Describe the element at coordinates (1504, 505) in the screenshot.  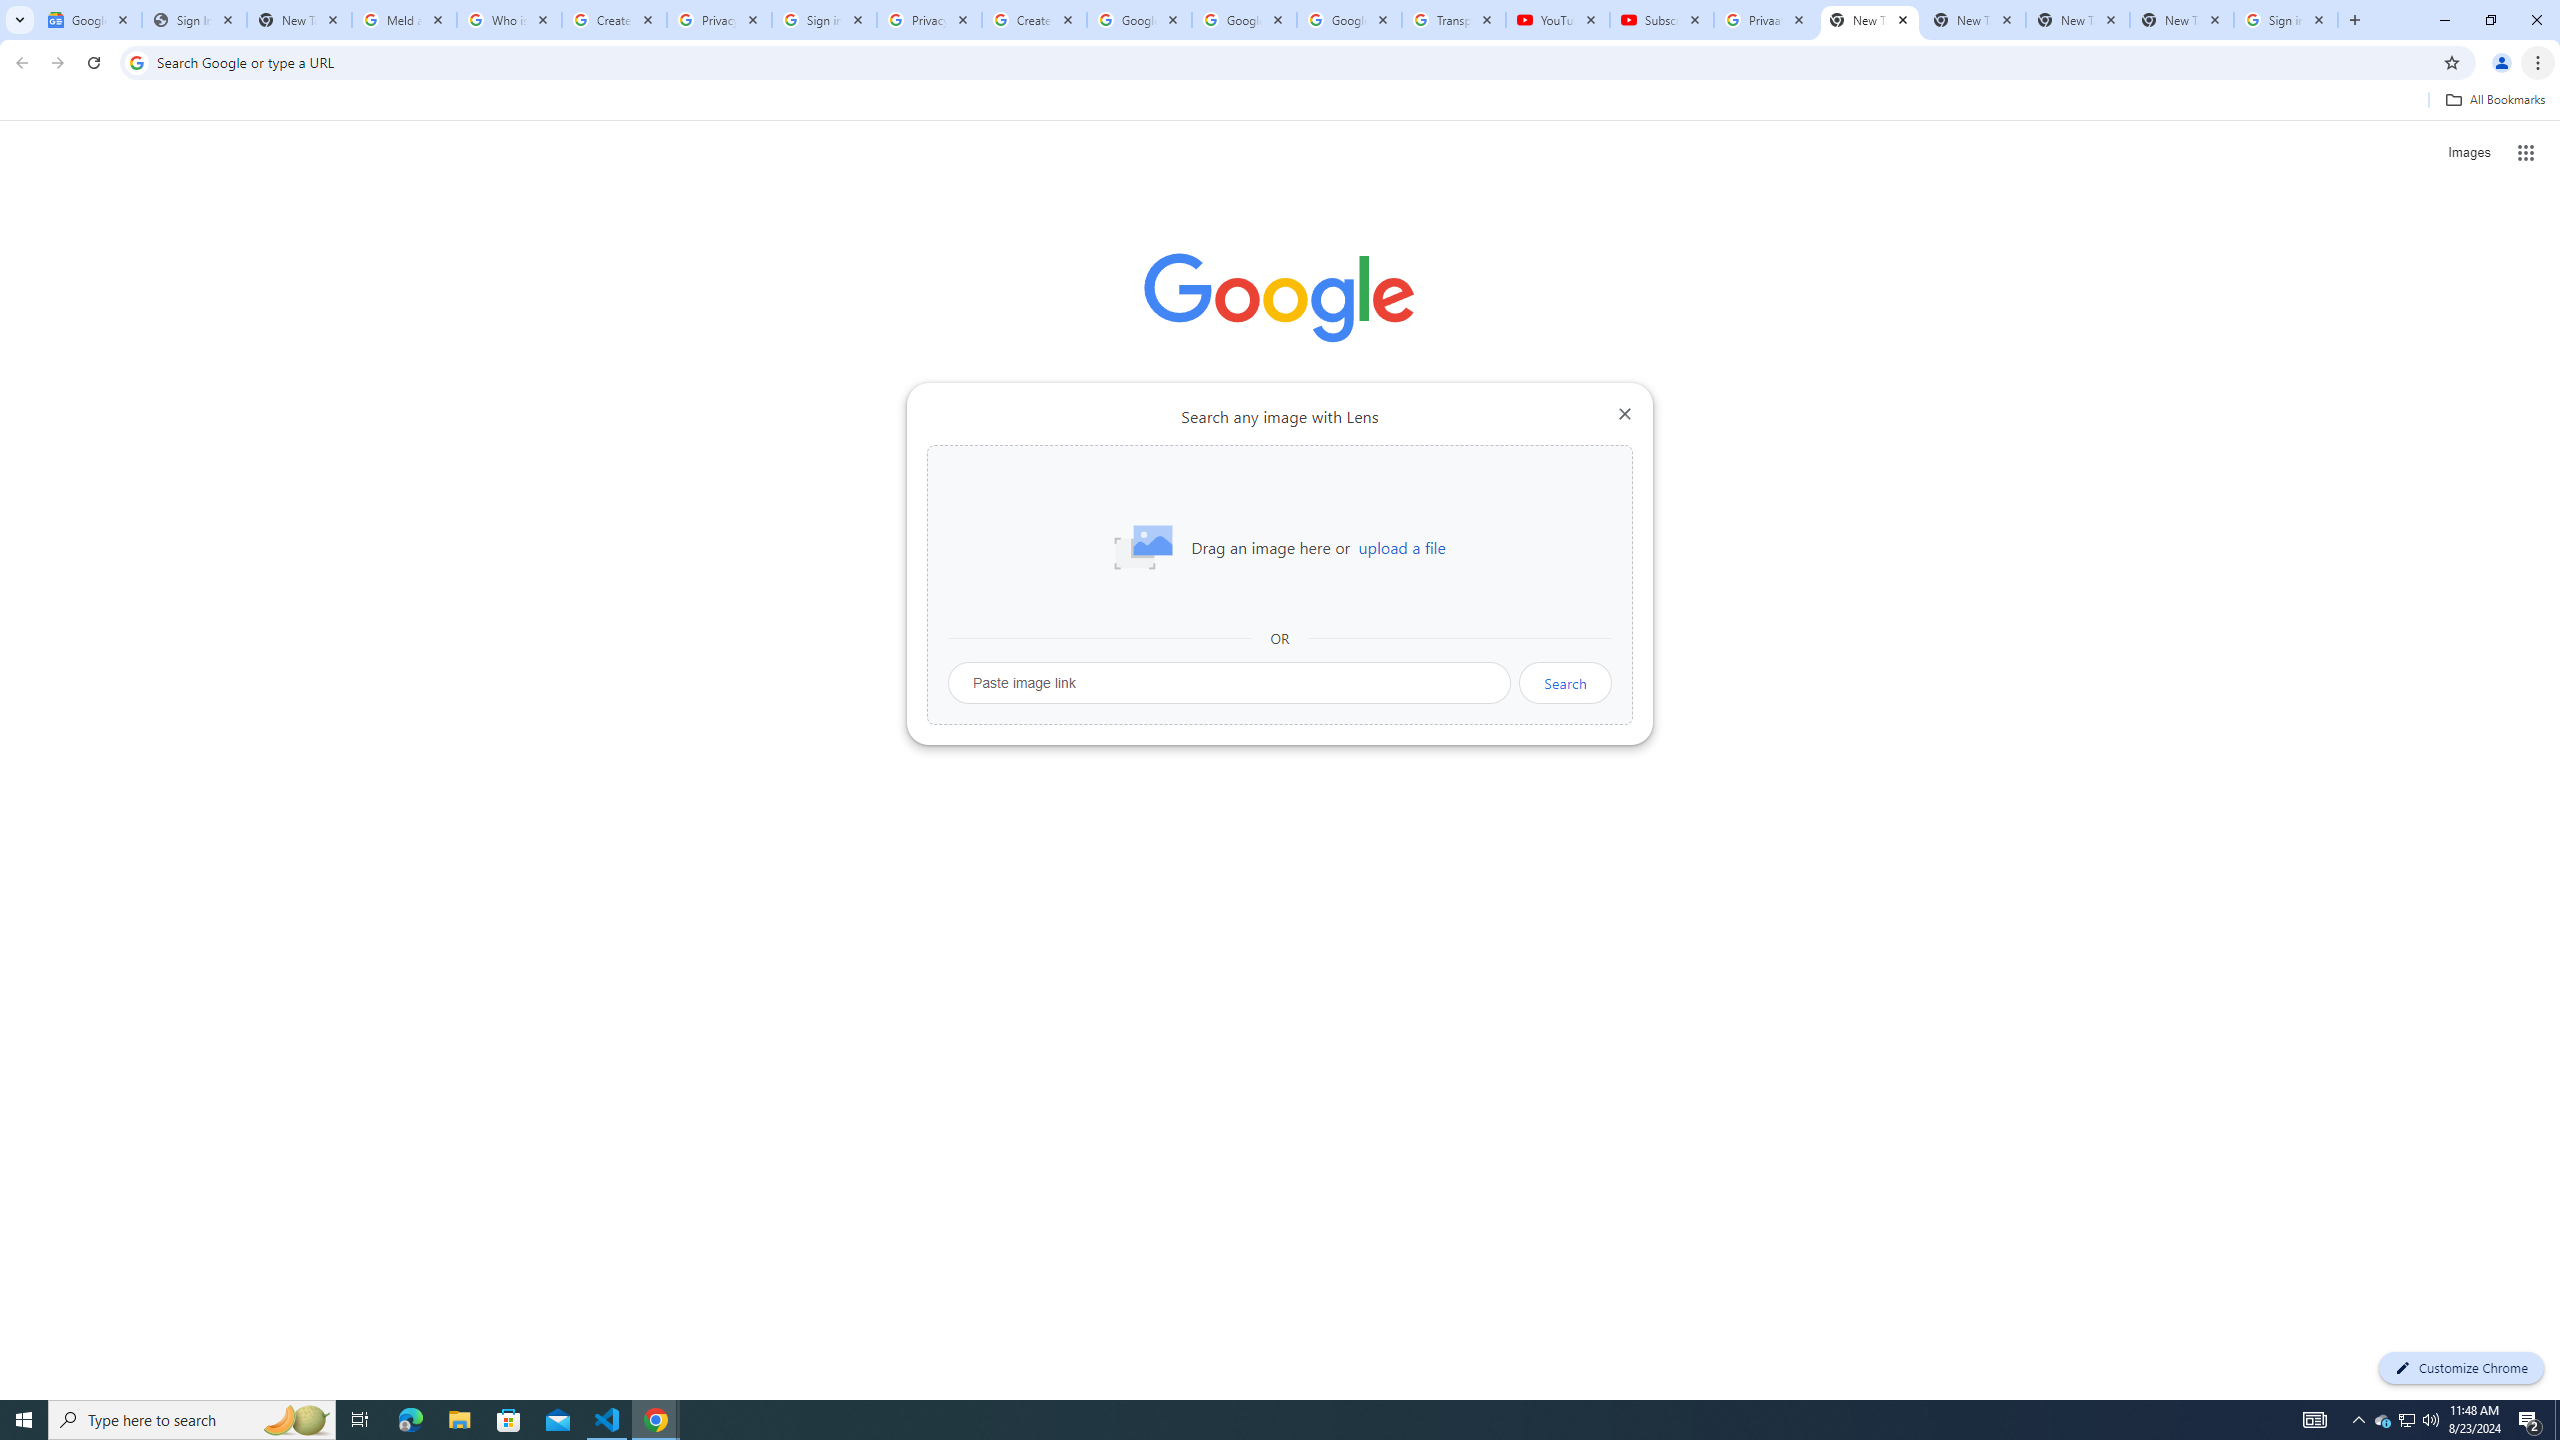
I see `Add shortcut` at that location.